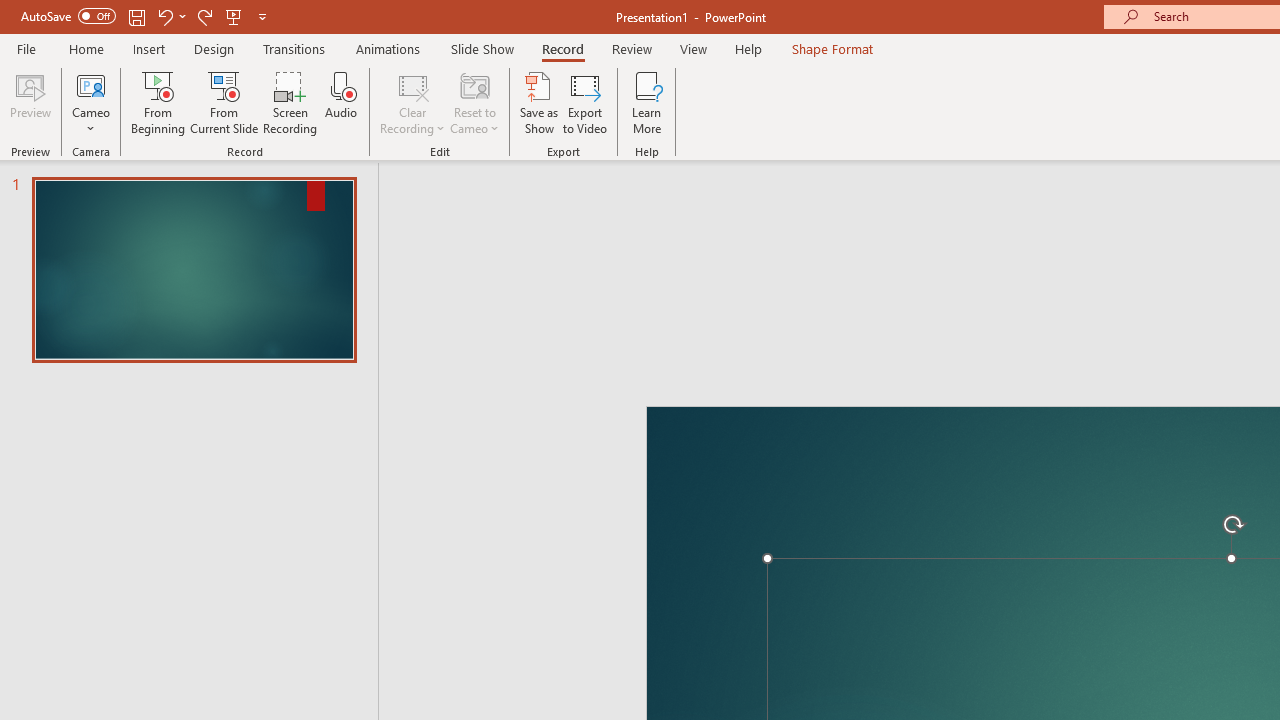  Describe the element at coordinates (30, 102) in the screenshot. I see `Preview` at that location.